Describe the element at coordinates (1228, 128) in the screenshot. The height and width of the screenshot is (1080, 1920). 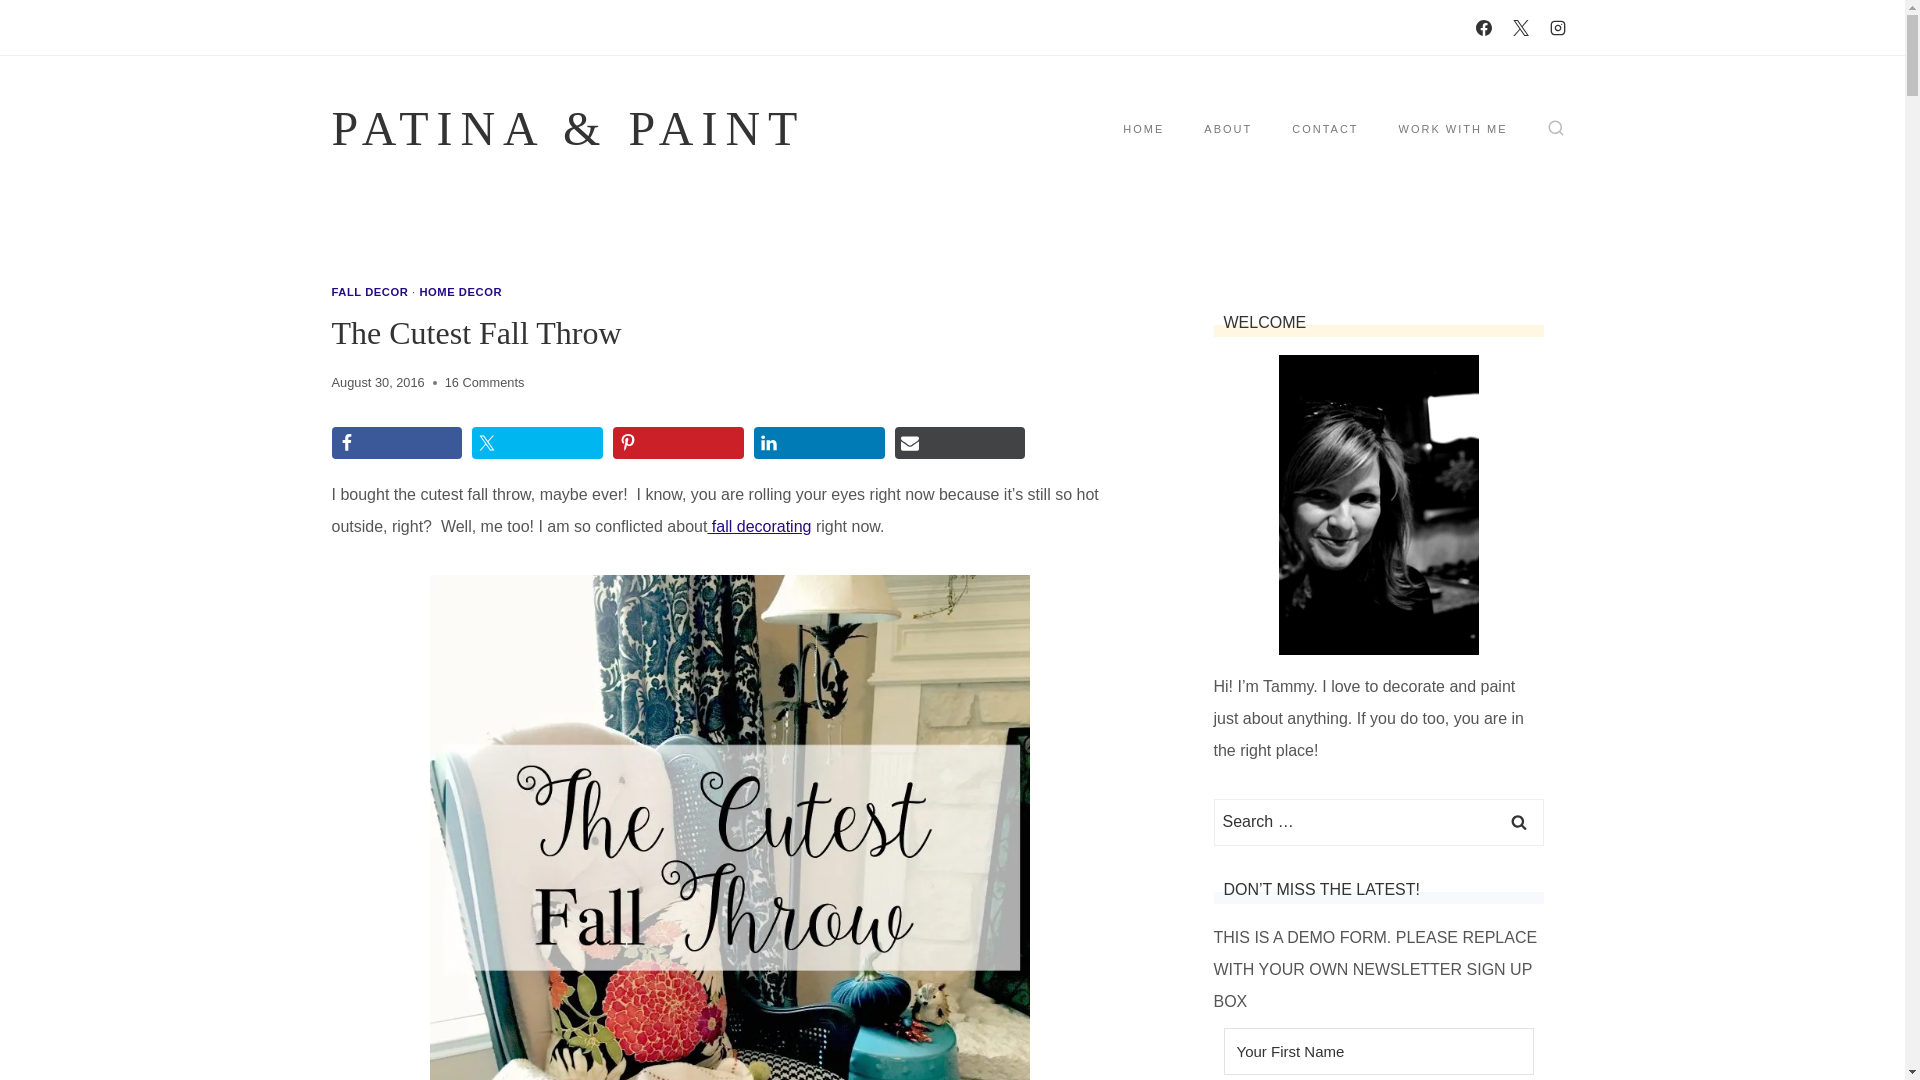
I see `ABOUT` at that location.